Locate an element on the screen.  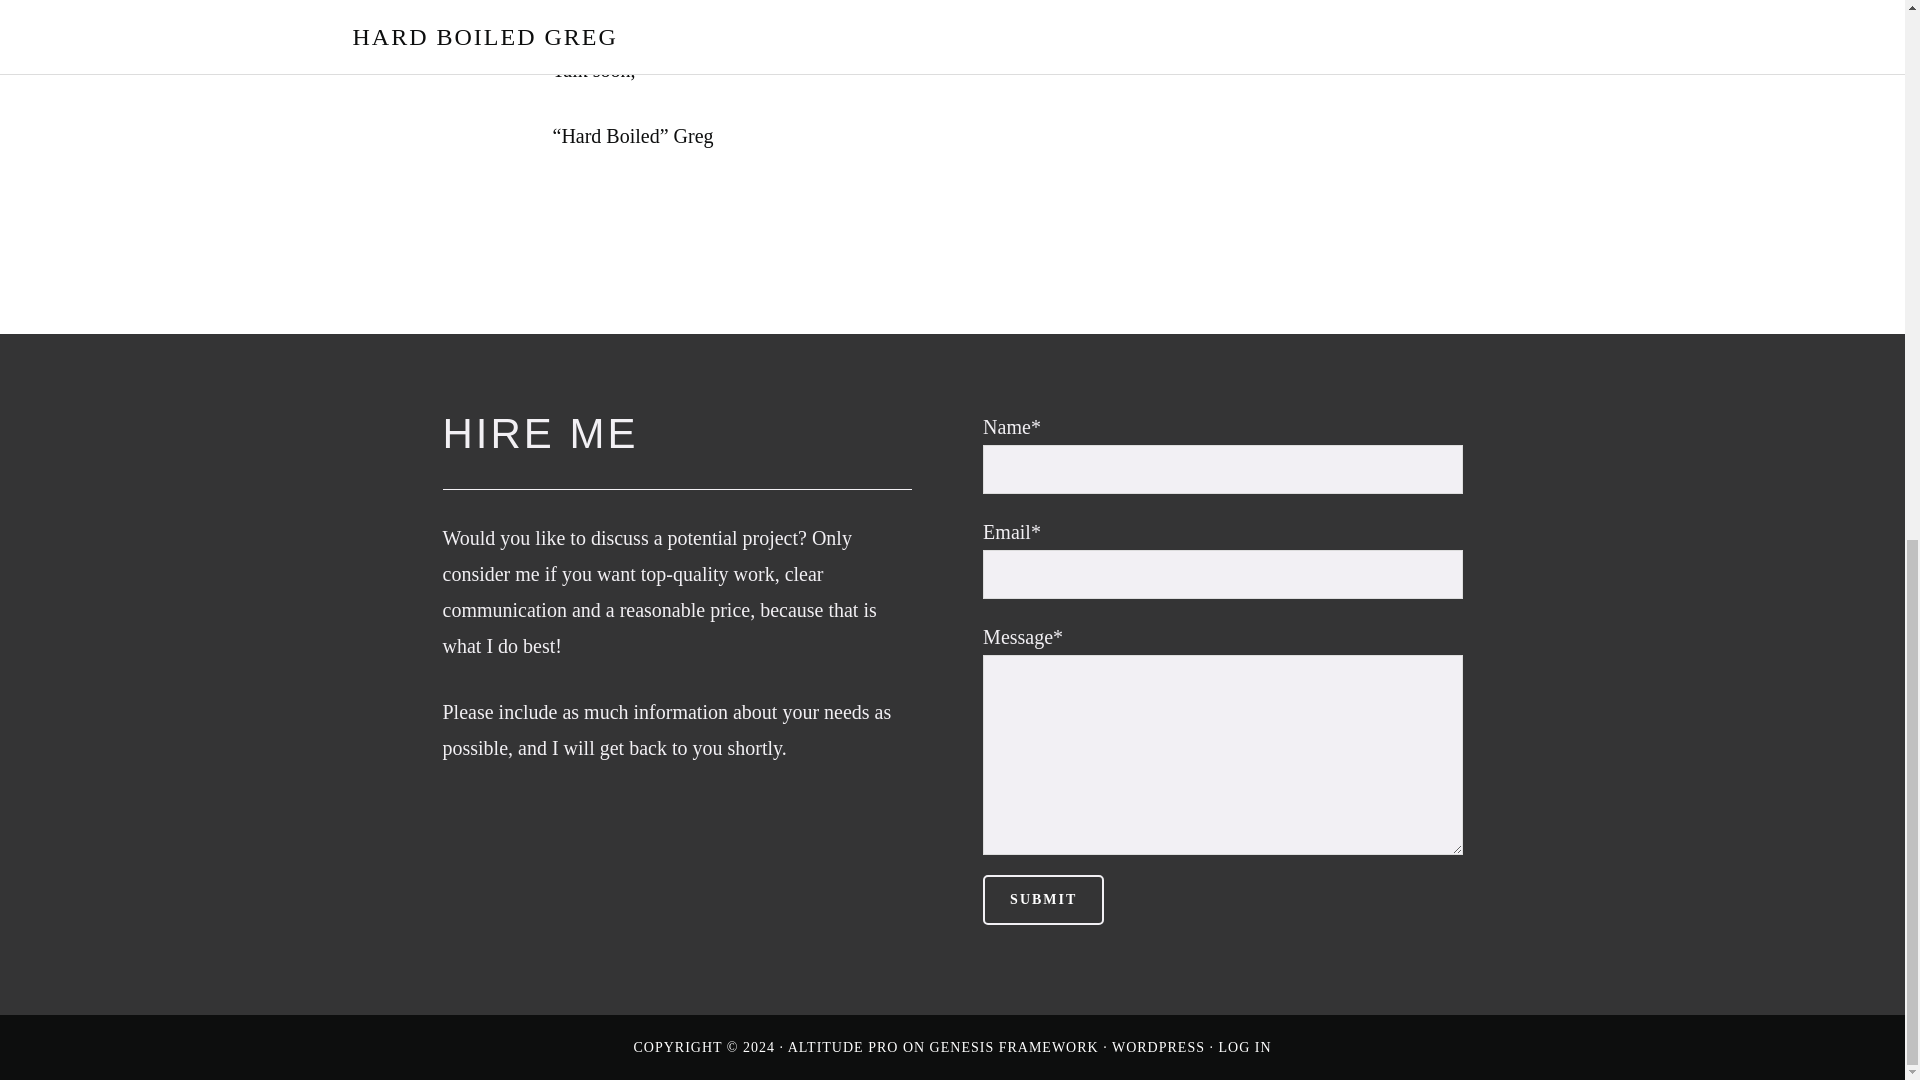
WORDPRESS is located at coordinates (1158, 1048).